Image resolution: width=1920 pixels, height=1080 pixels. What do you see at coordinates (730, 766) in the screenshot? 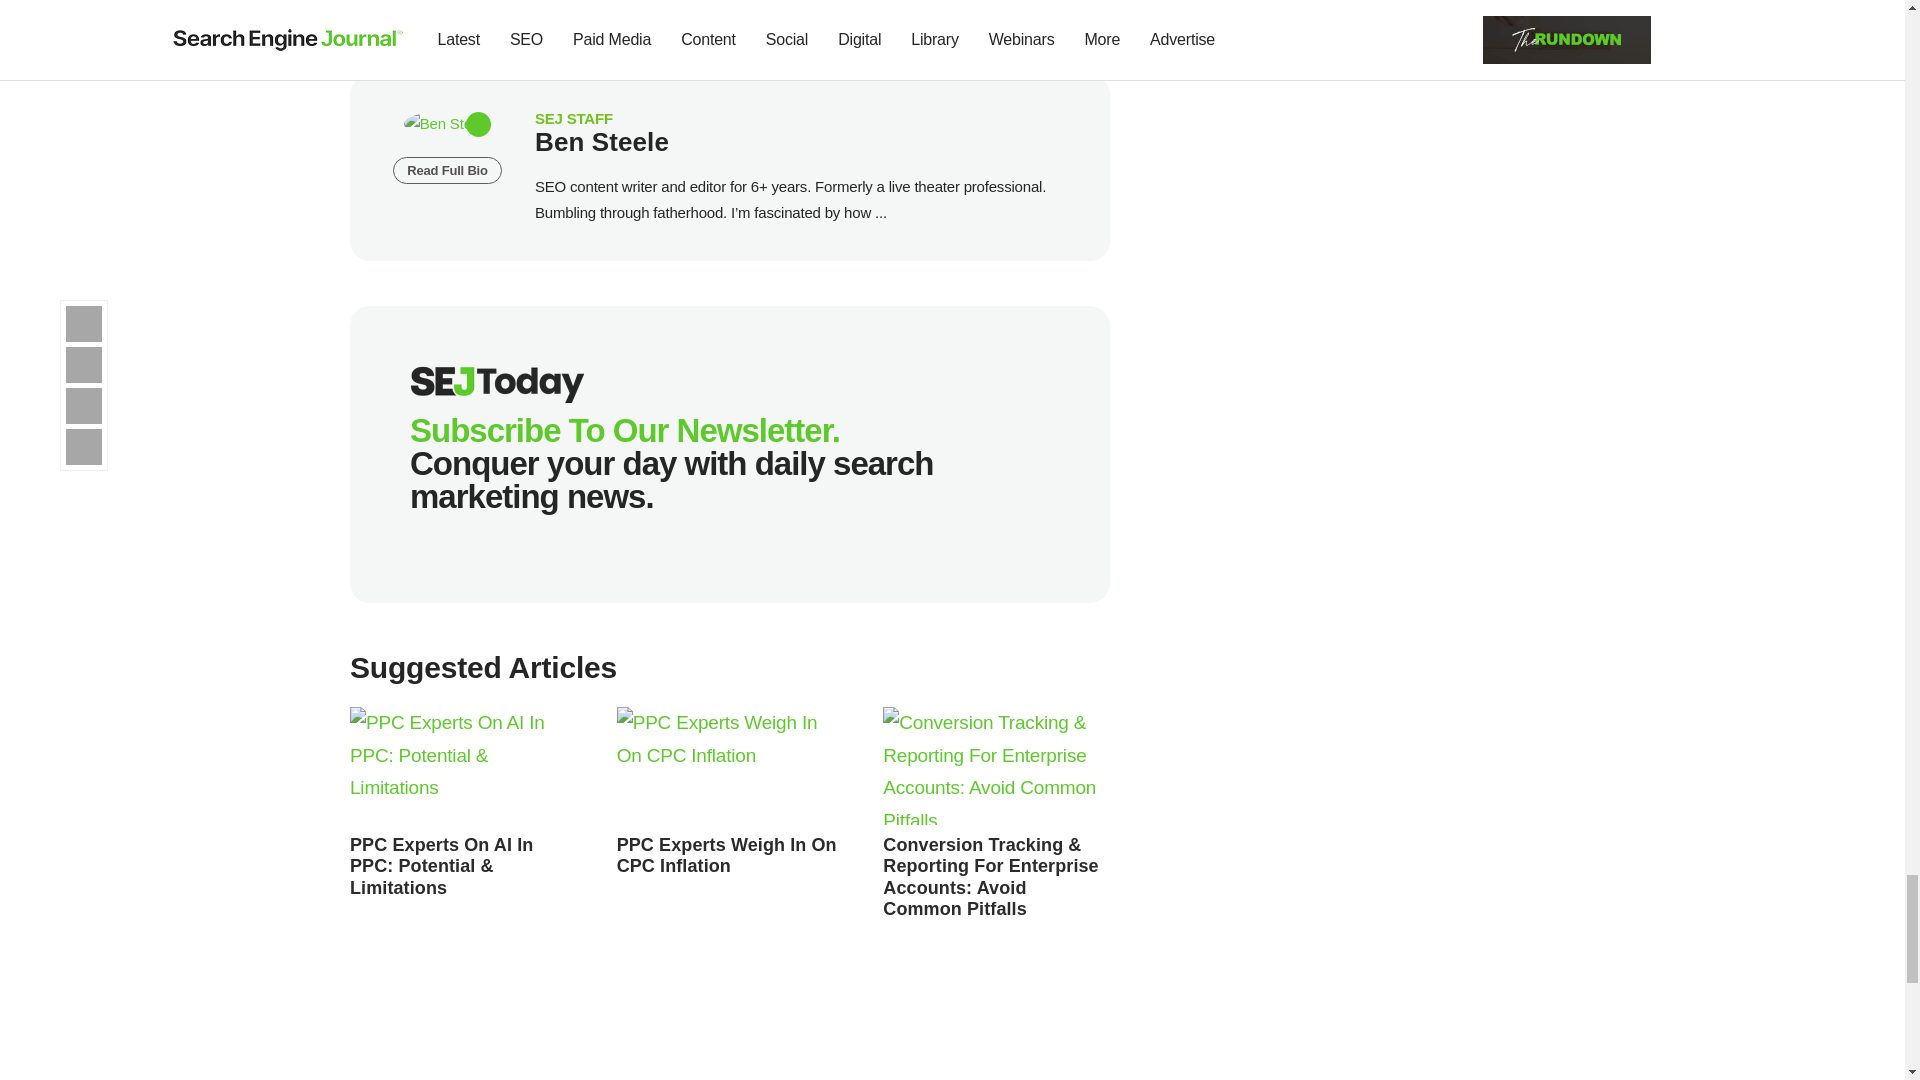
I see `Read the Article` at bounding box center [730, 766].